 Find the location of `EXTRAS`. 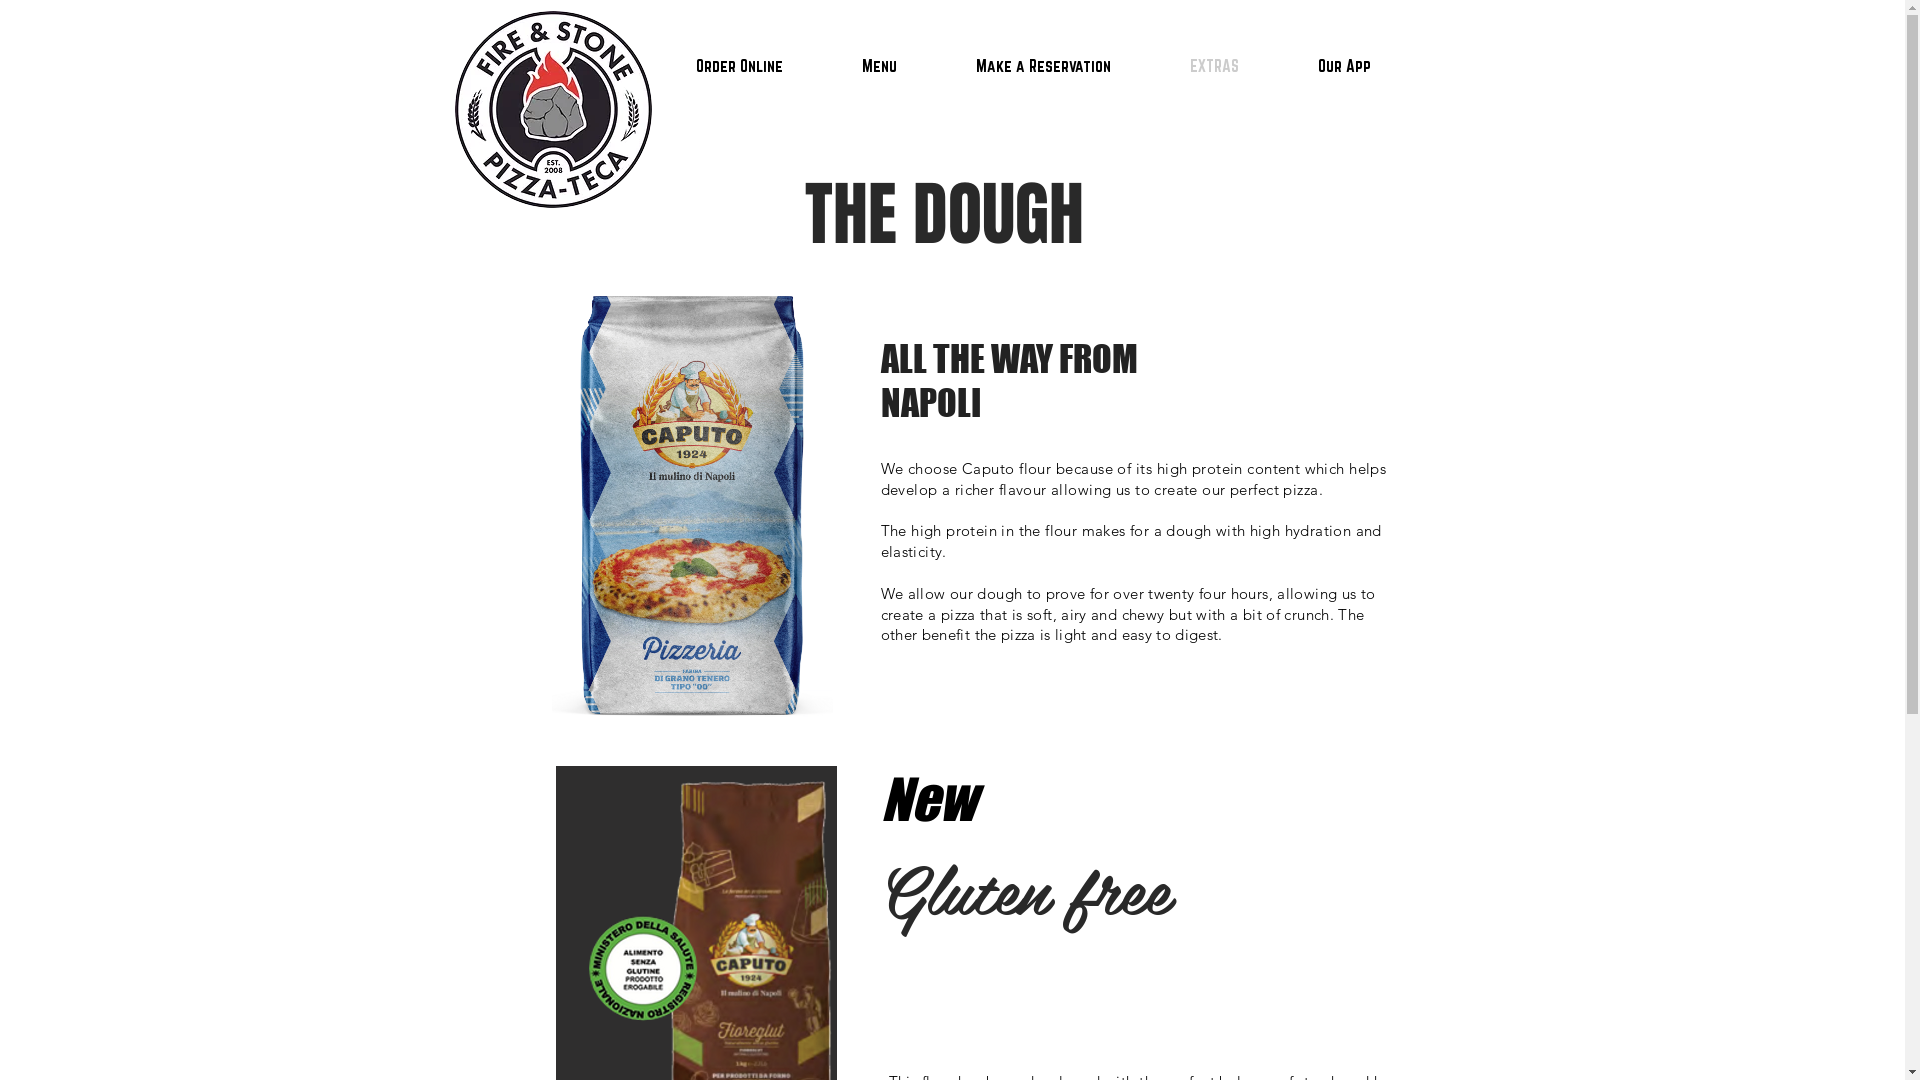

EXTRAS is located at coordinates (1214, 66).